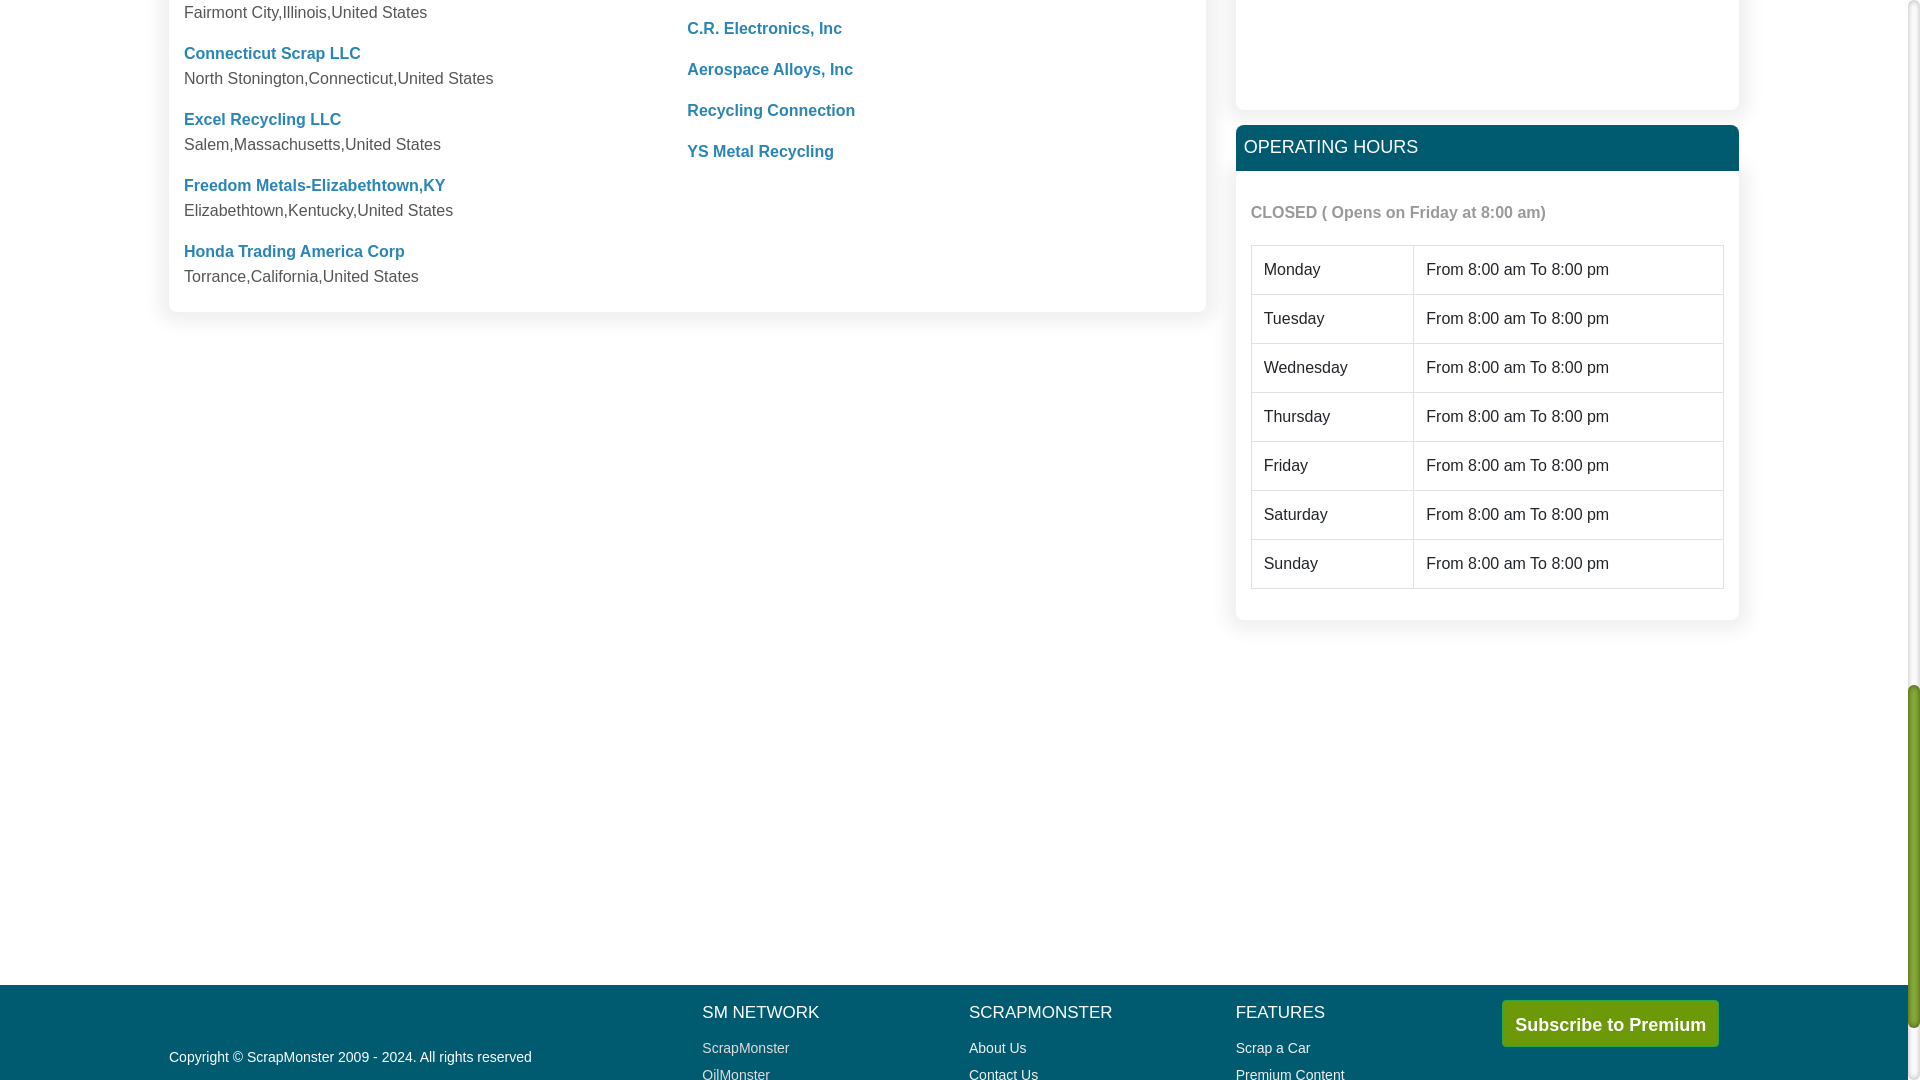  What do you see at coordinates (272, 53) in the screenshot?
I see `Connecticut Scrap LLC ` at bounding box center [272, 53].